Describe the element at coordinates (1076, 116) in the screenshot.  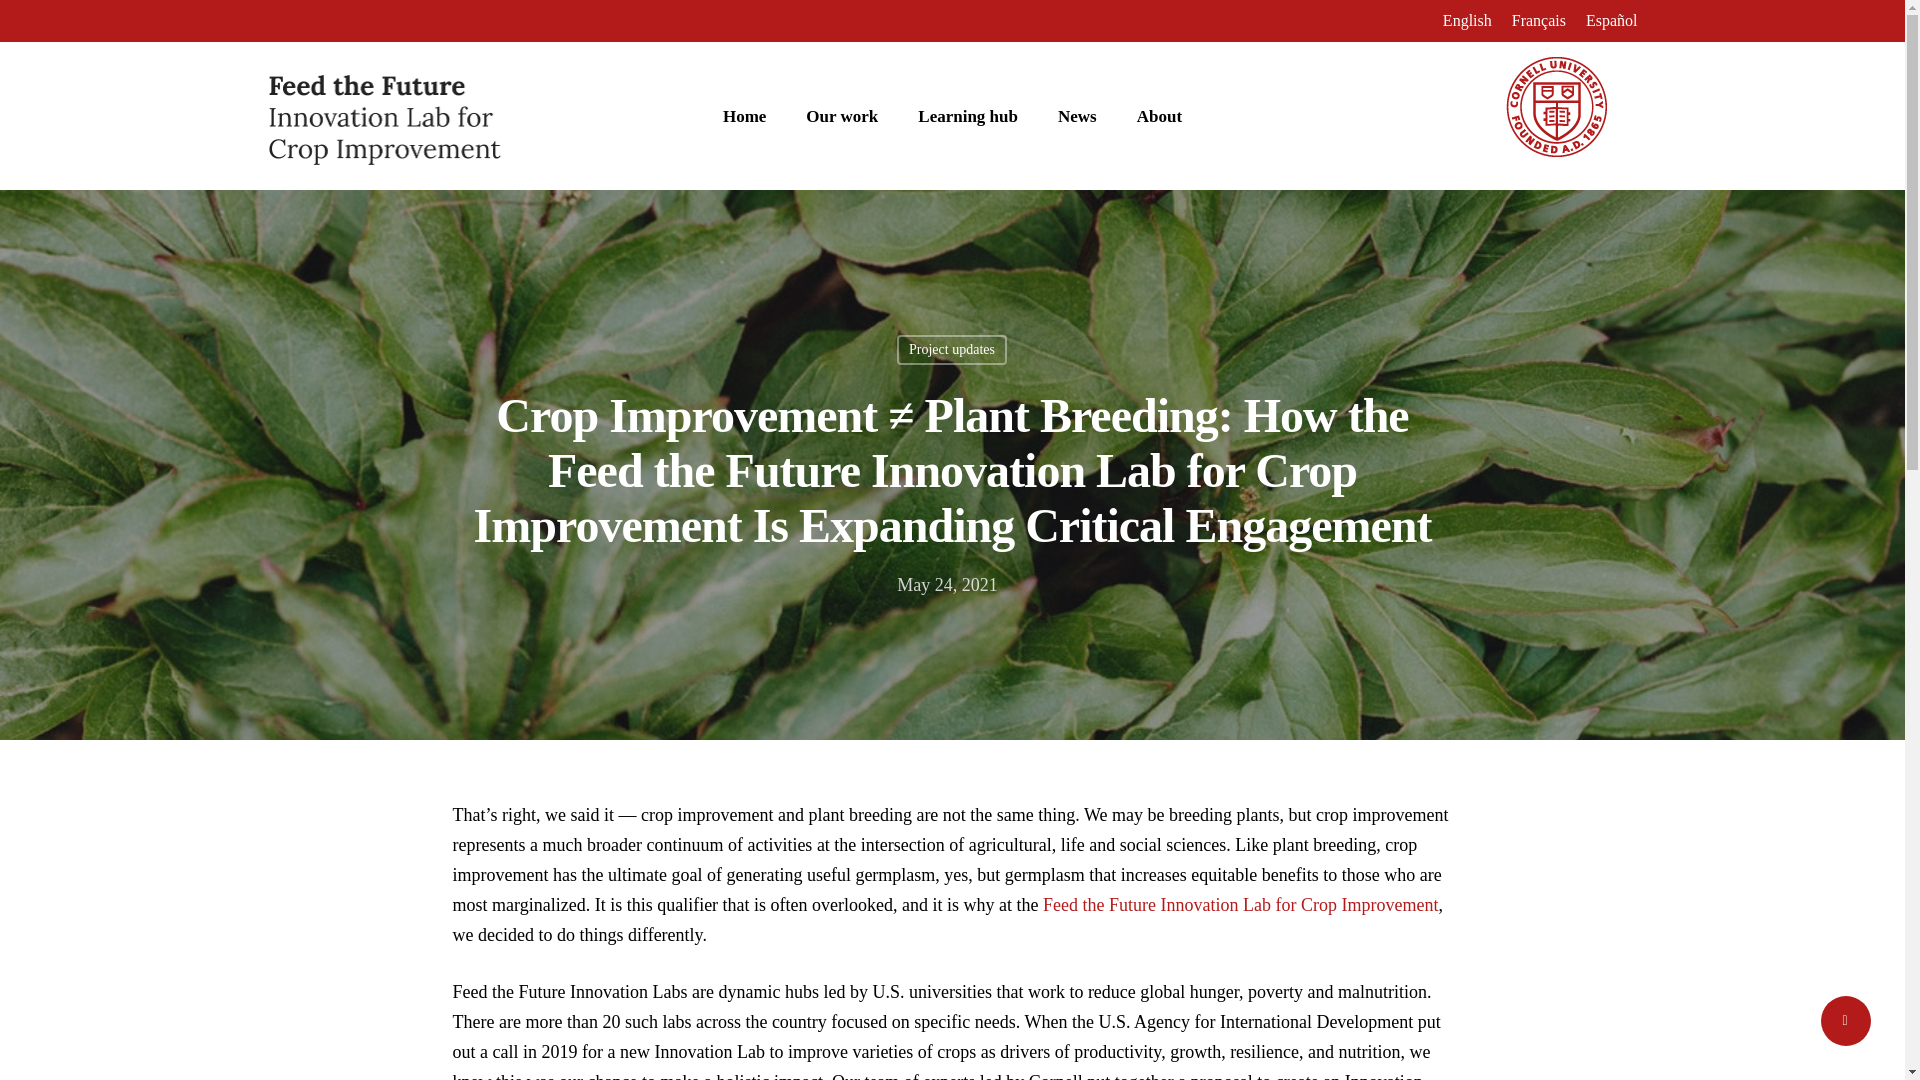
I see `News` at that location.